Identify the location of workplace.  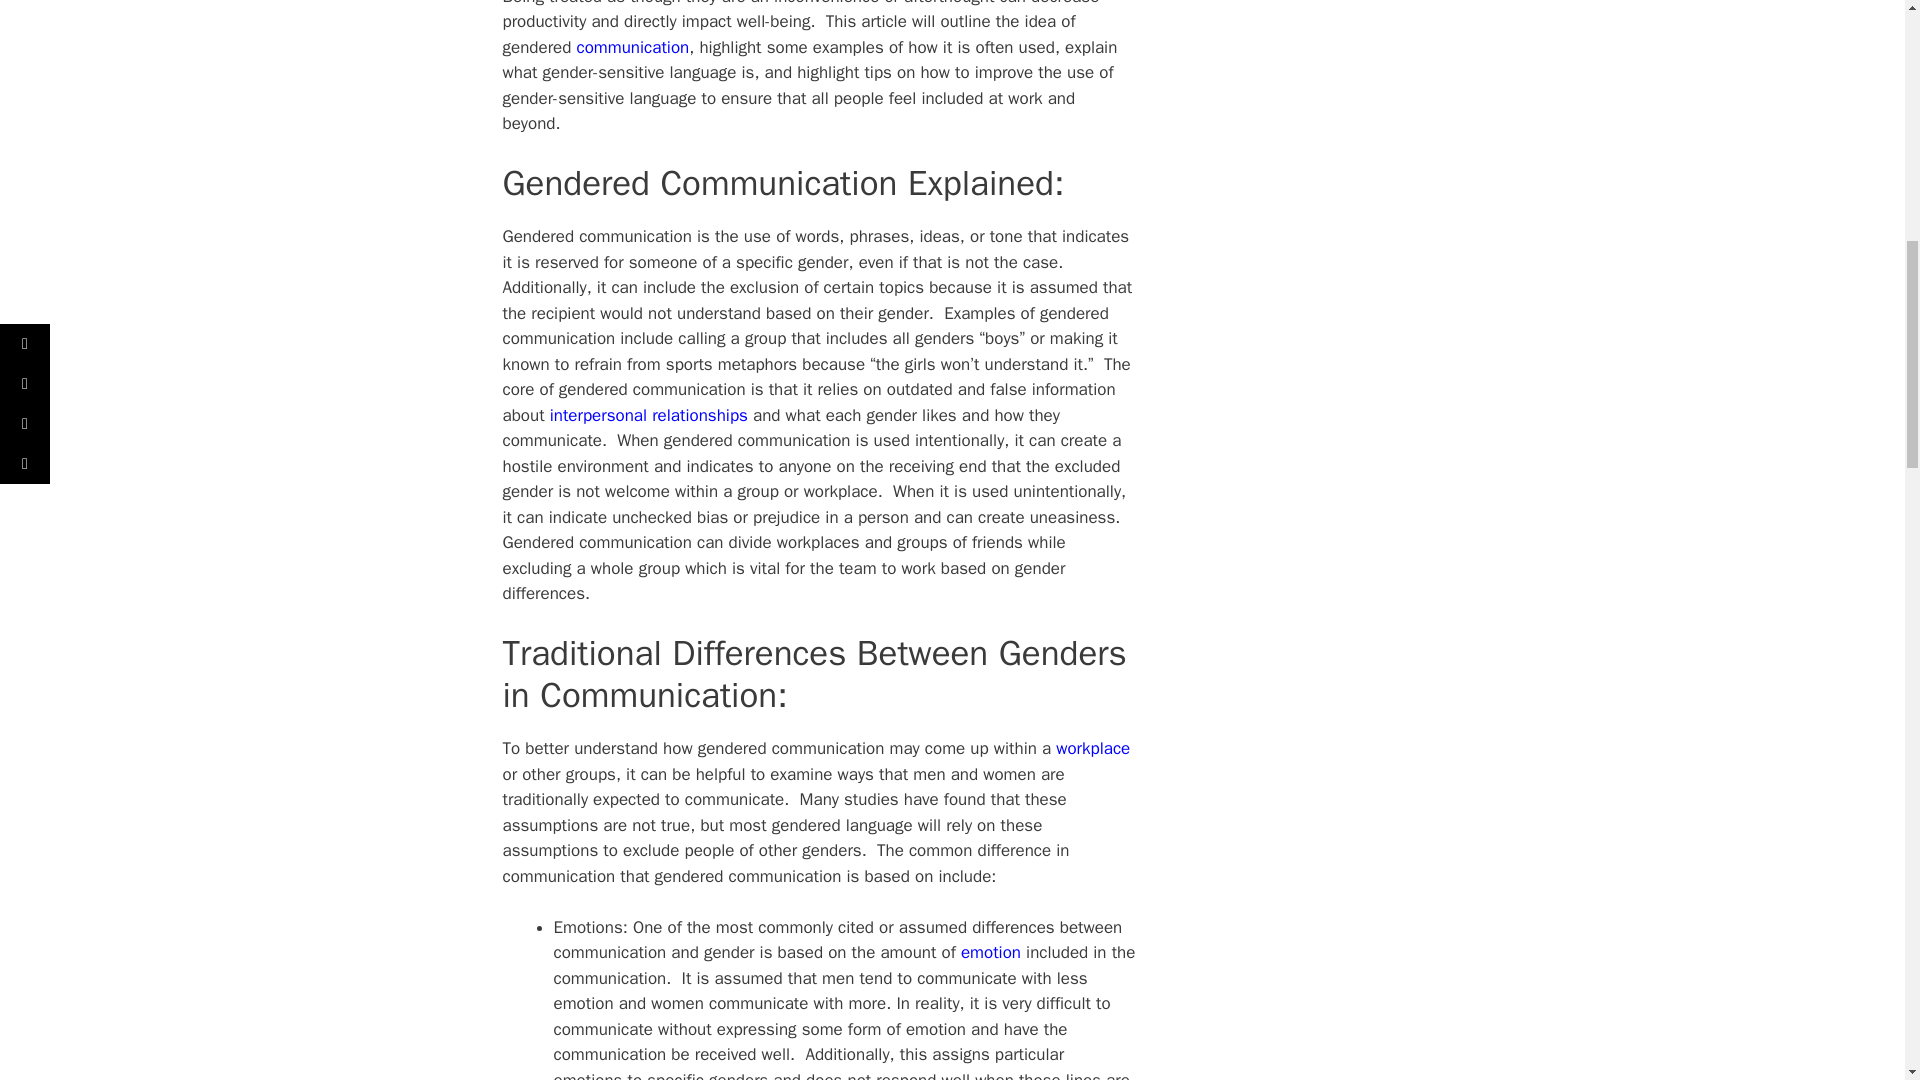
(1093, 748).